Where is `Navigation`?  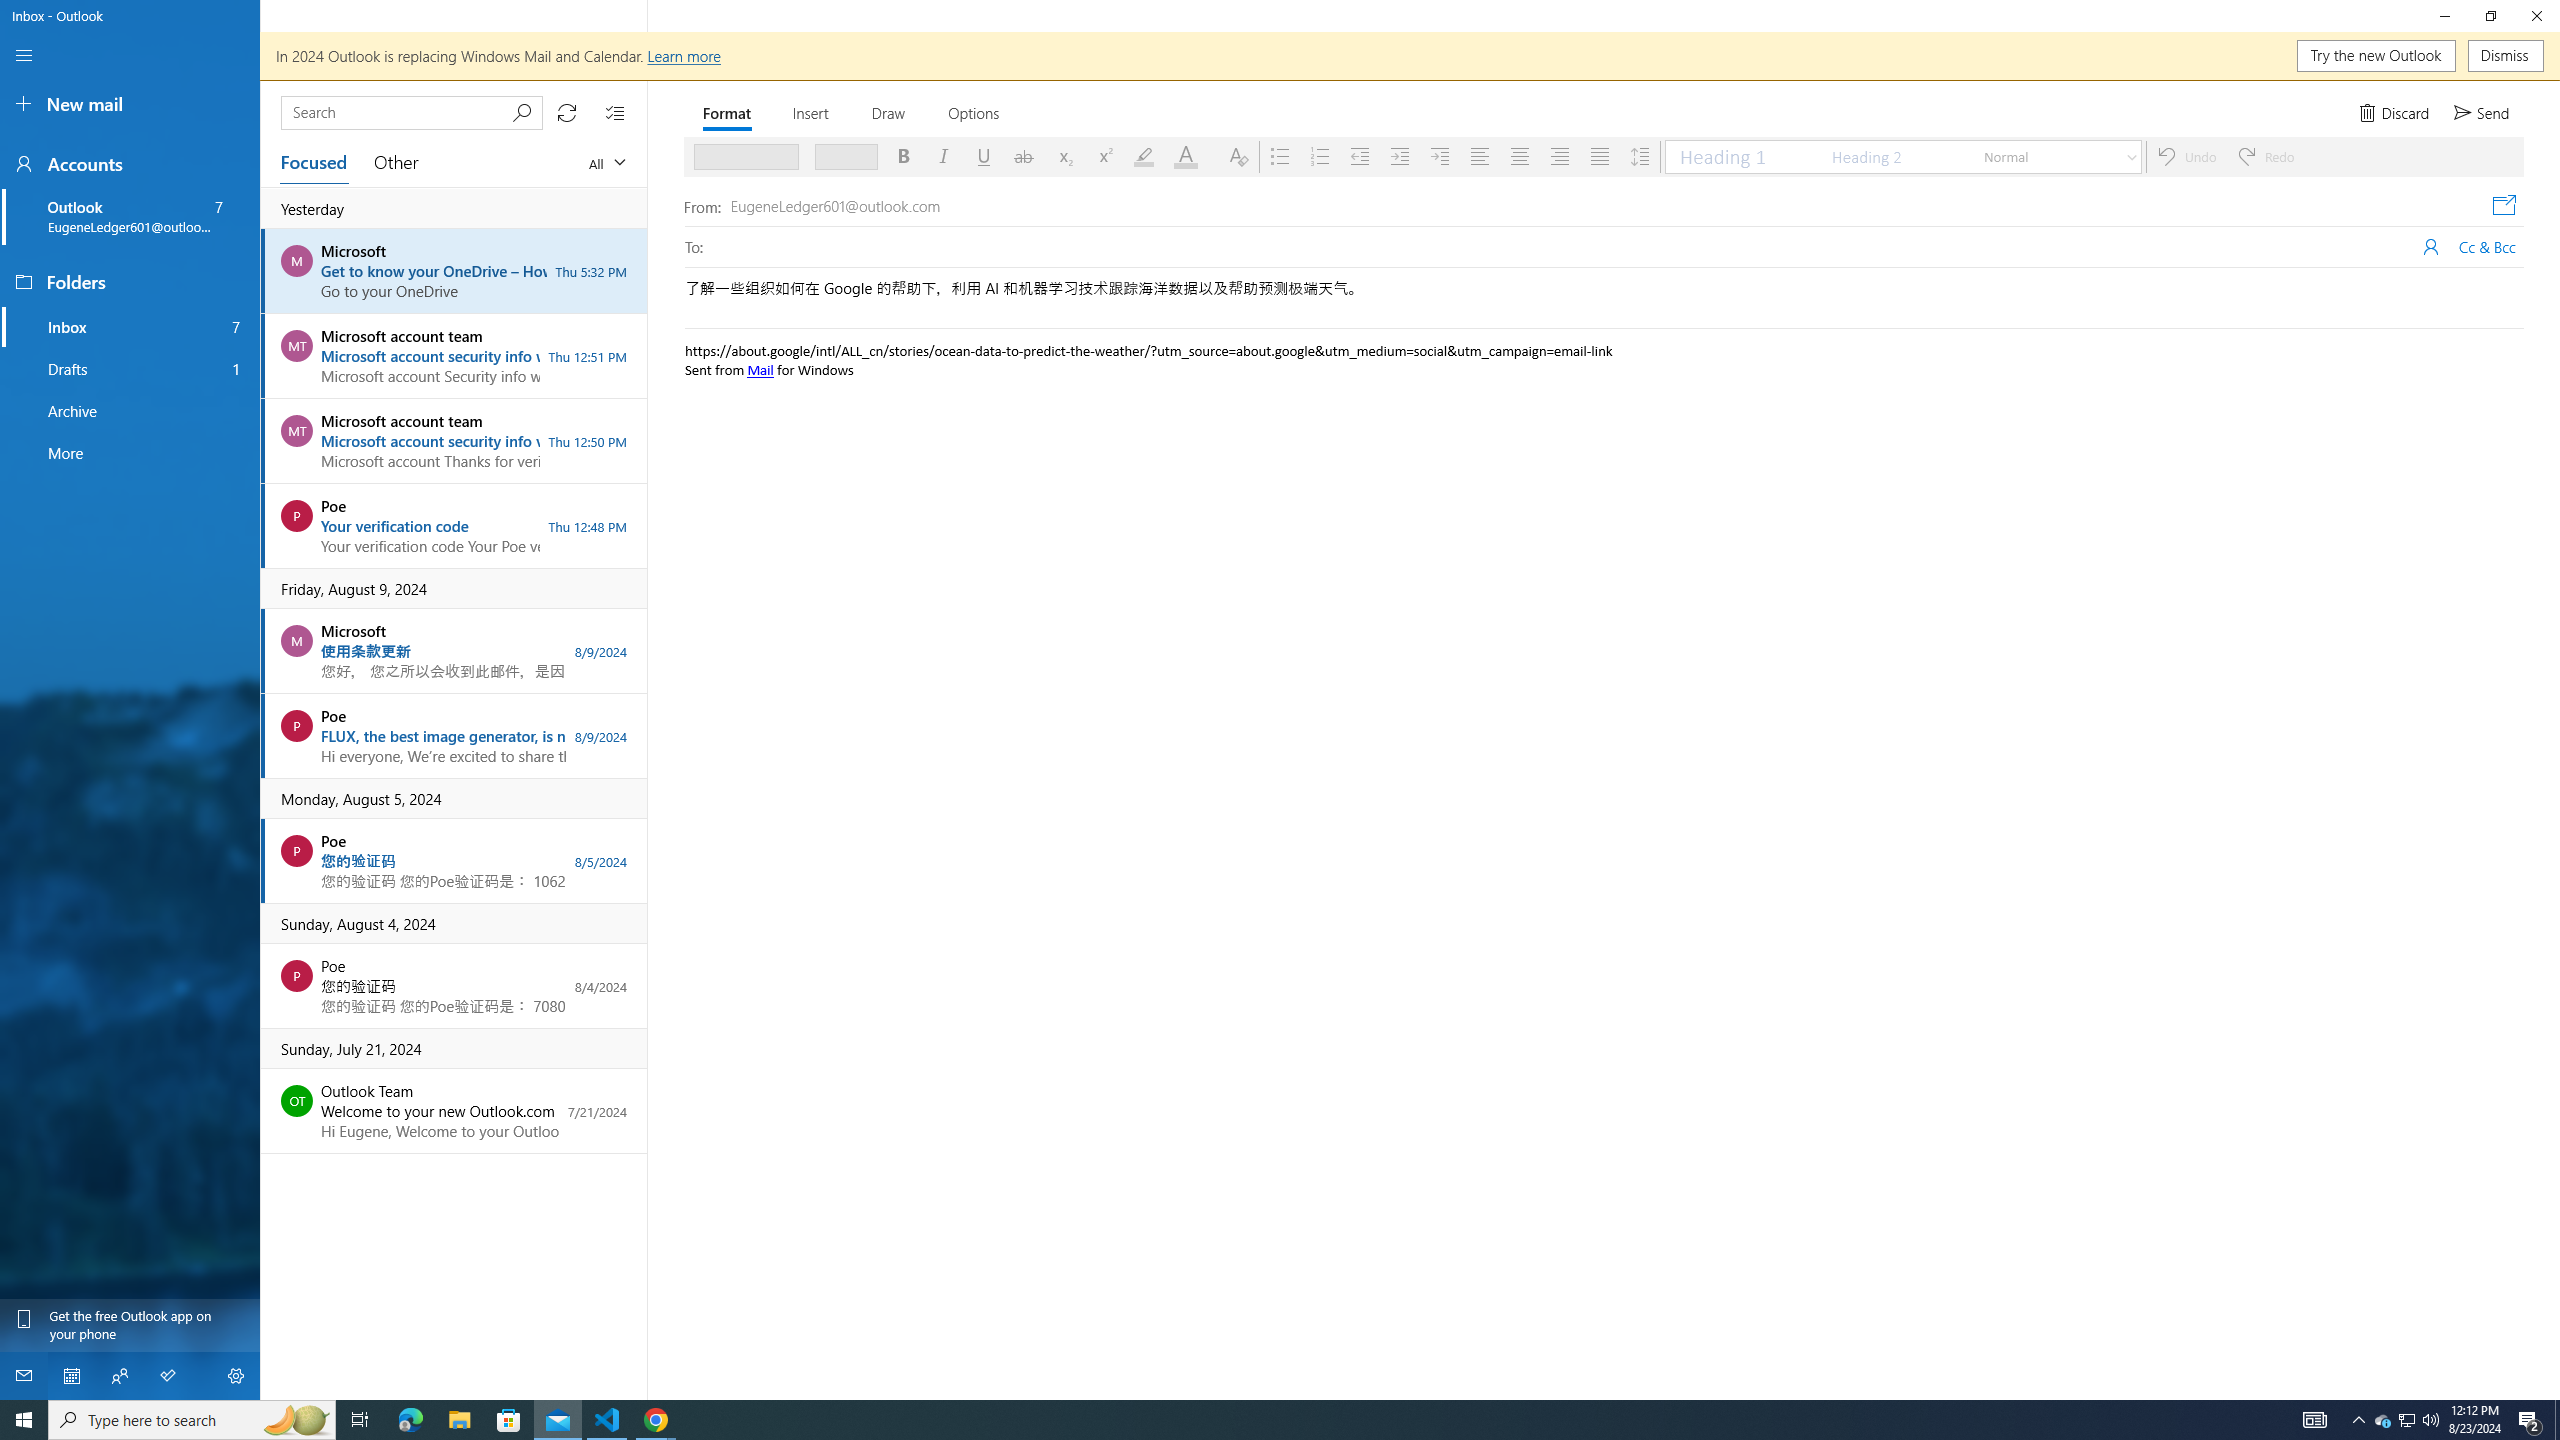
Navigation is located at coordinates (24, 56).